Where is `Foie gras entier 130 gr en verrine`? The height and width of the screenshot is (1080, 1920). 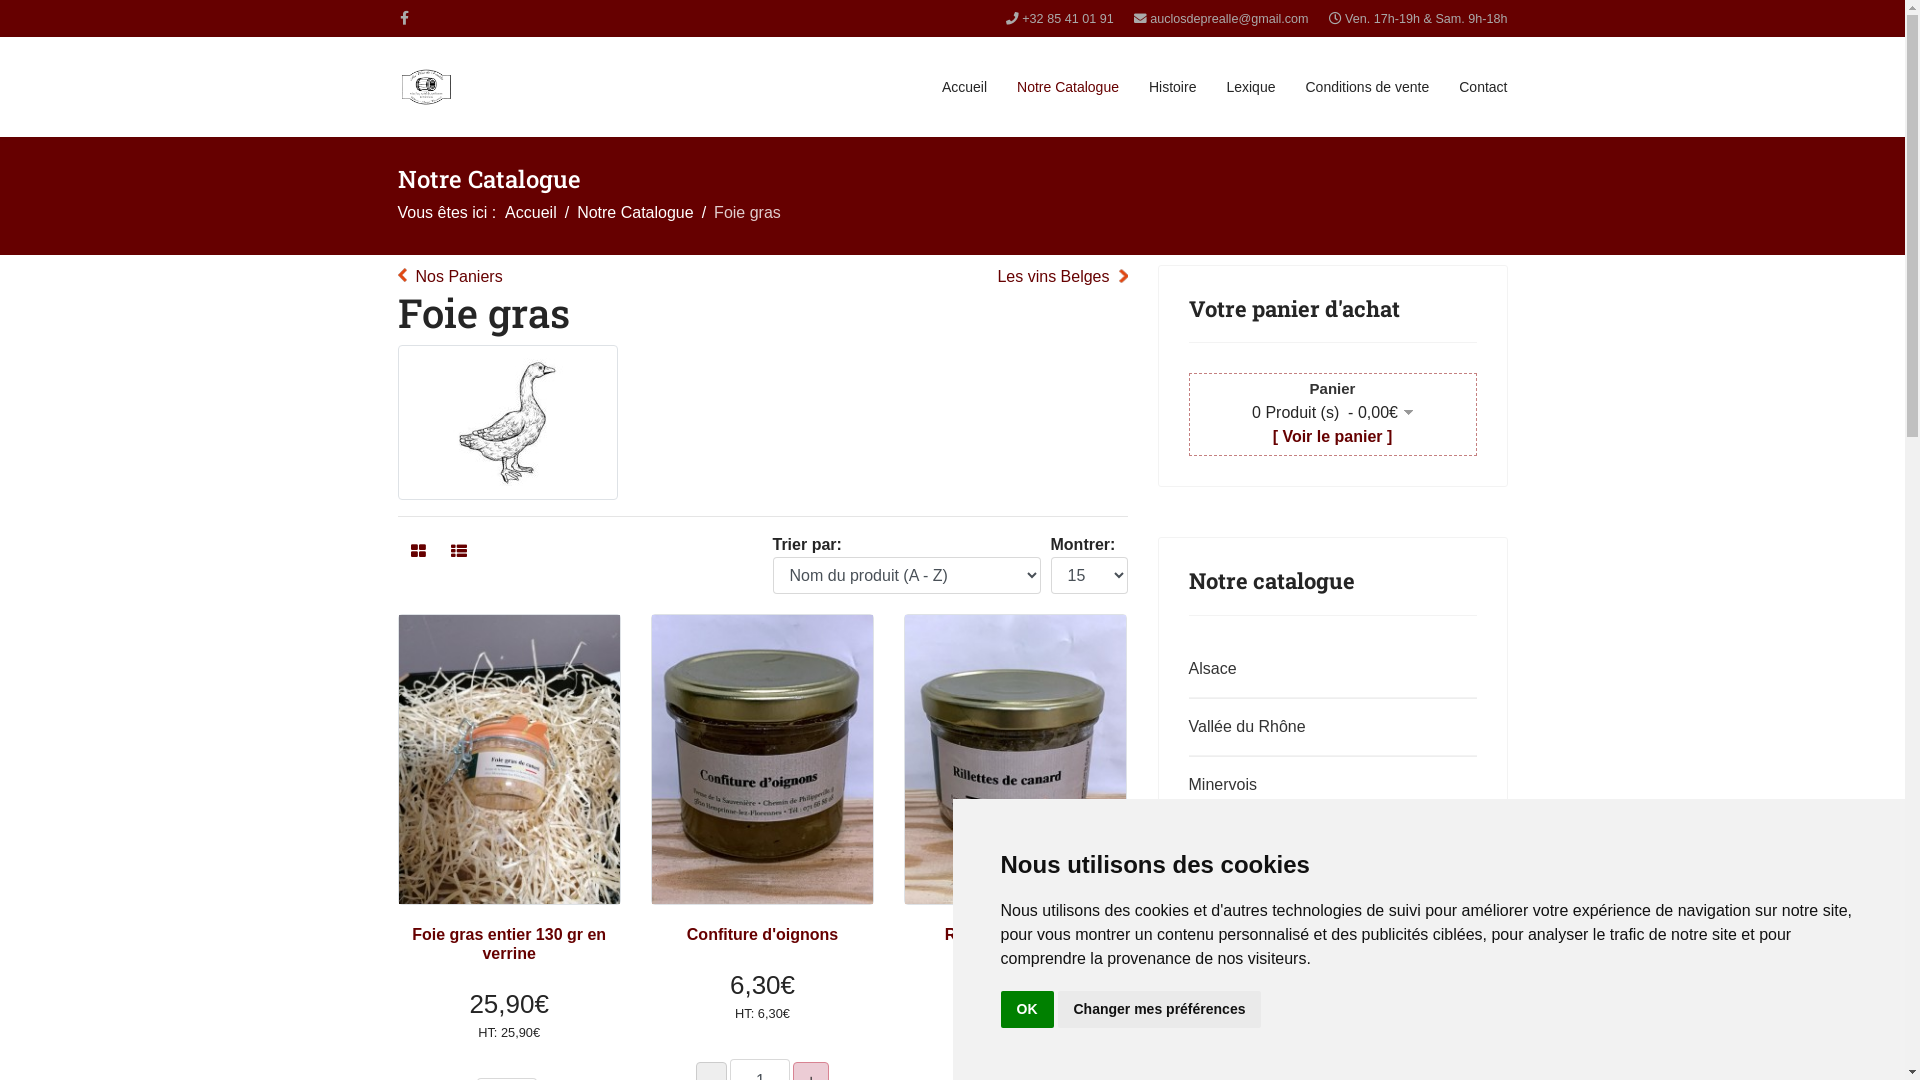 Foie gras entier 130 gr en verrine is located at coordinates (509, 944).